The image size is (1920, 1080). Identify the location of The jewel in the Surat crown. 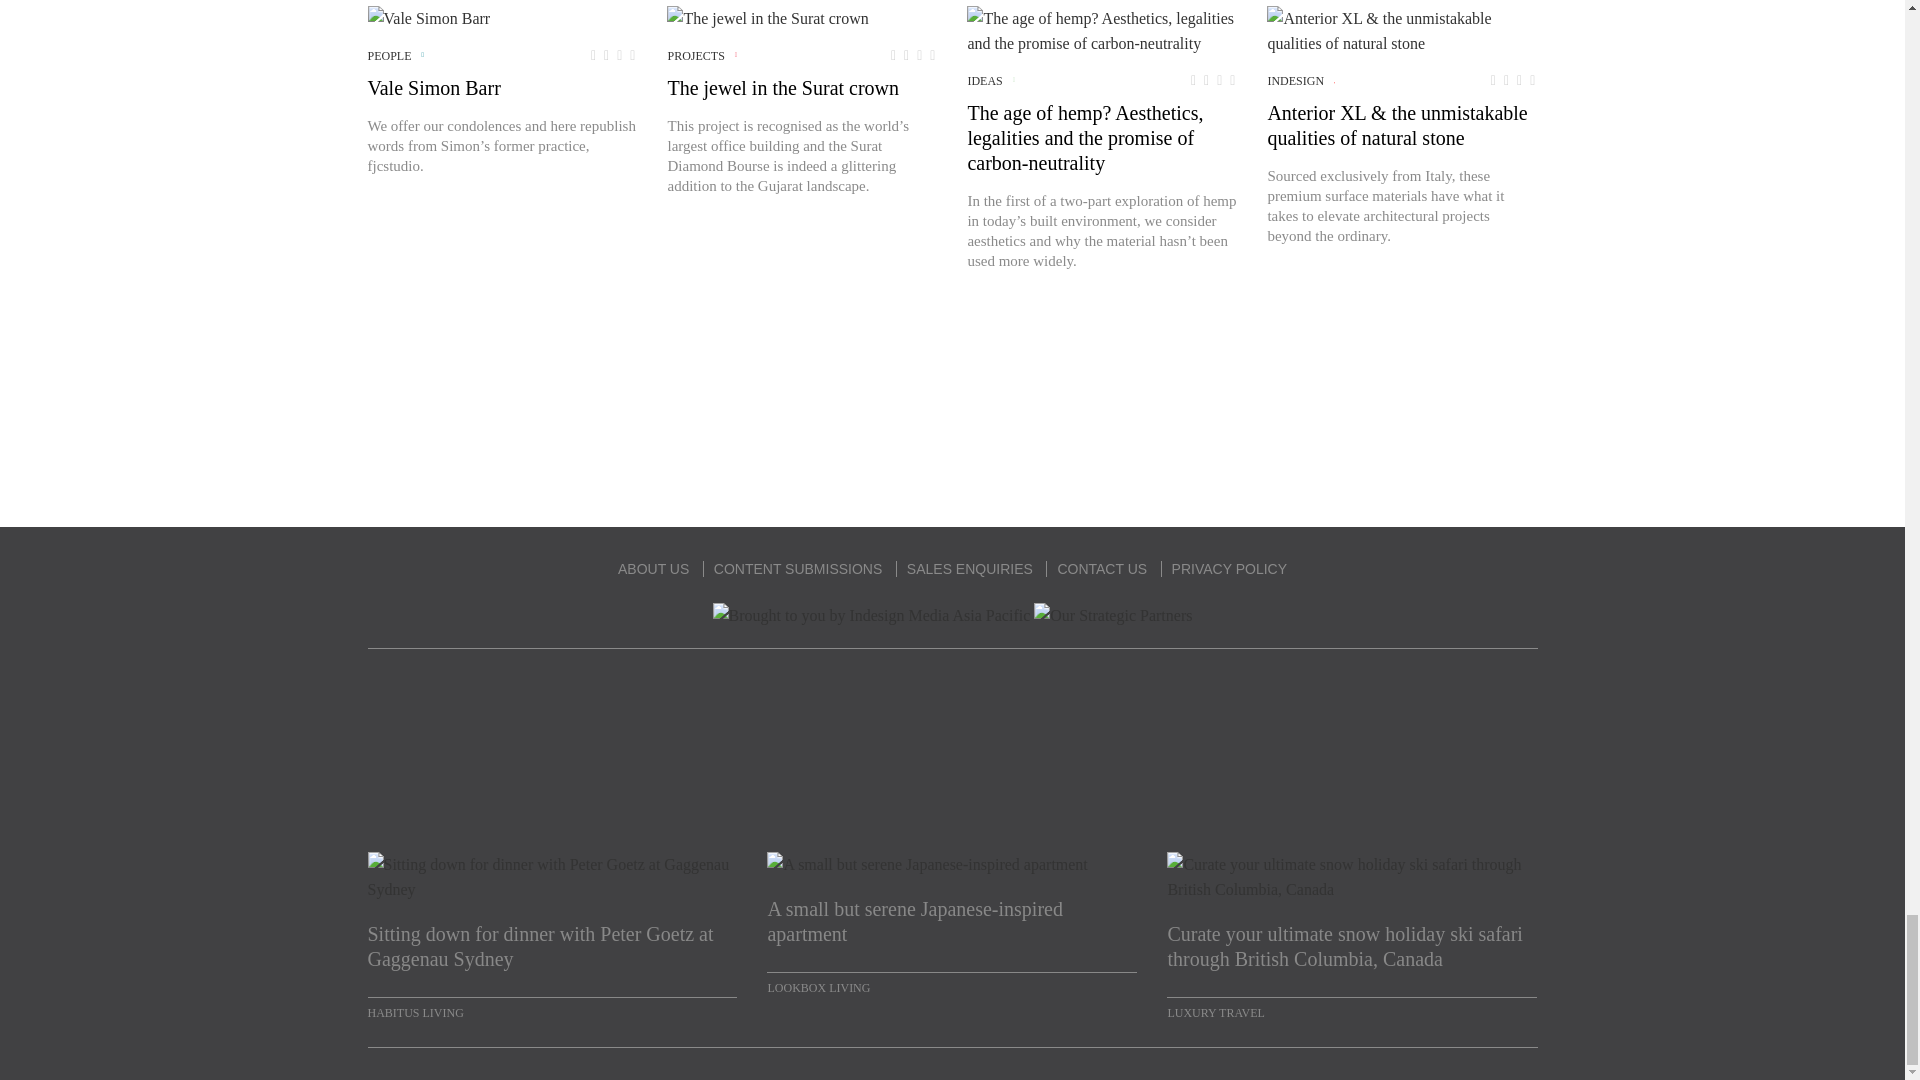
(766, 18).